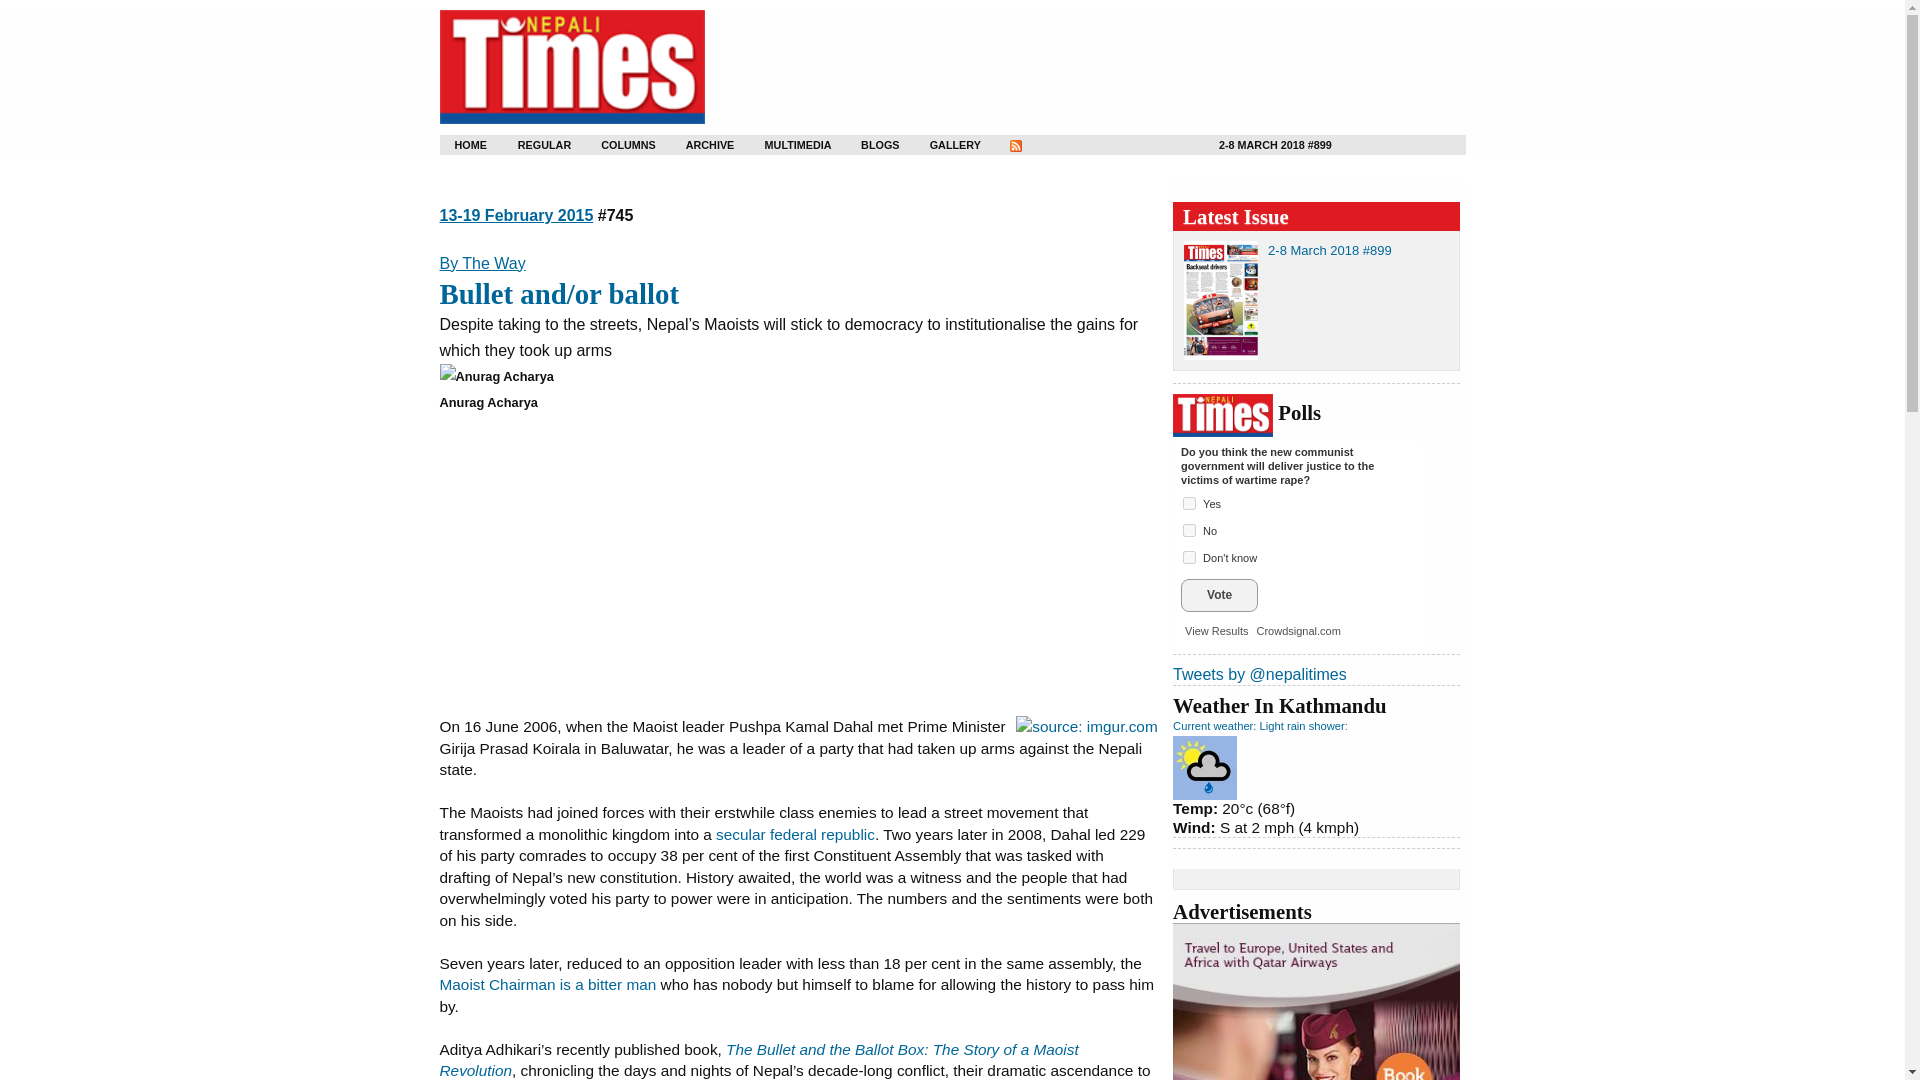  What do you see at coordinates (572, 67) in the screenshot?
I see `Nepali Times` at bounding box center [572, 67].